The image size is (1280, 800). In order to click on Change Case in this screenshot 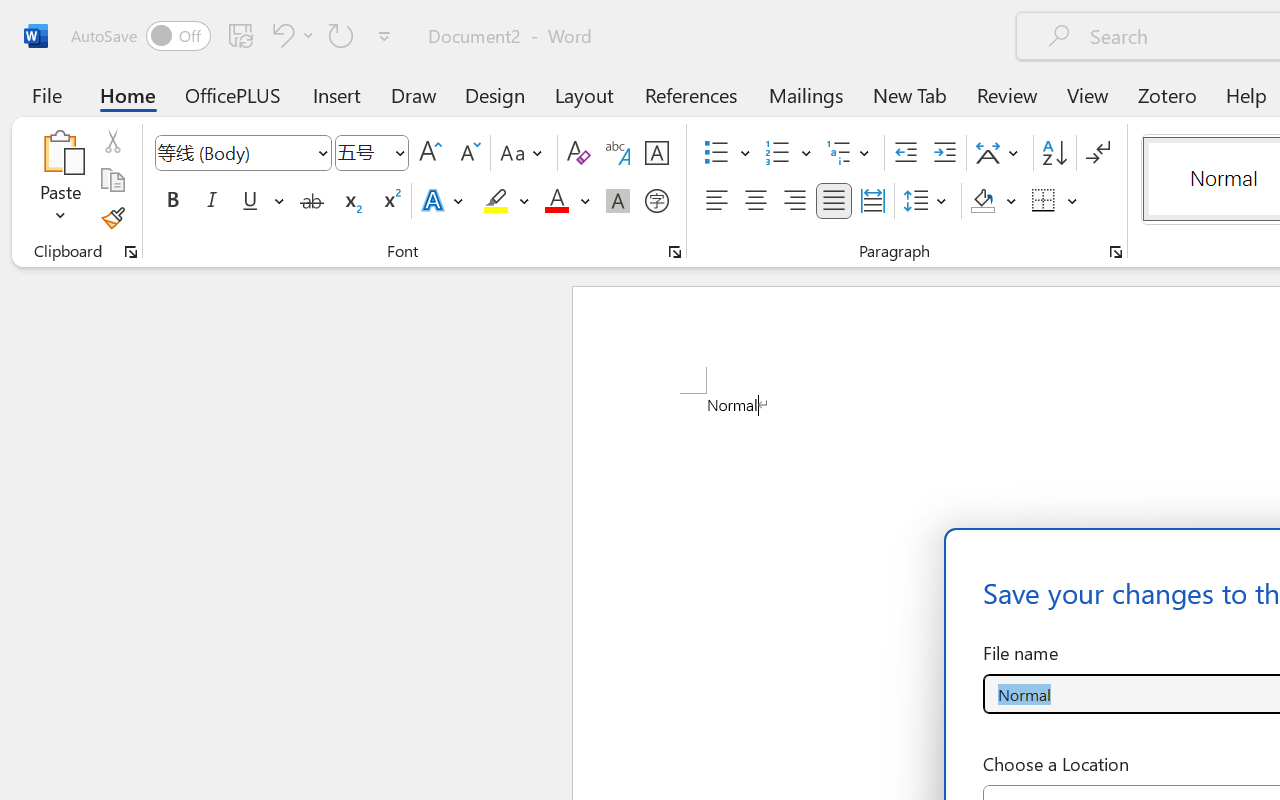, I will do `click(524, 153)`.